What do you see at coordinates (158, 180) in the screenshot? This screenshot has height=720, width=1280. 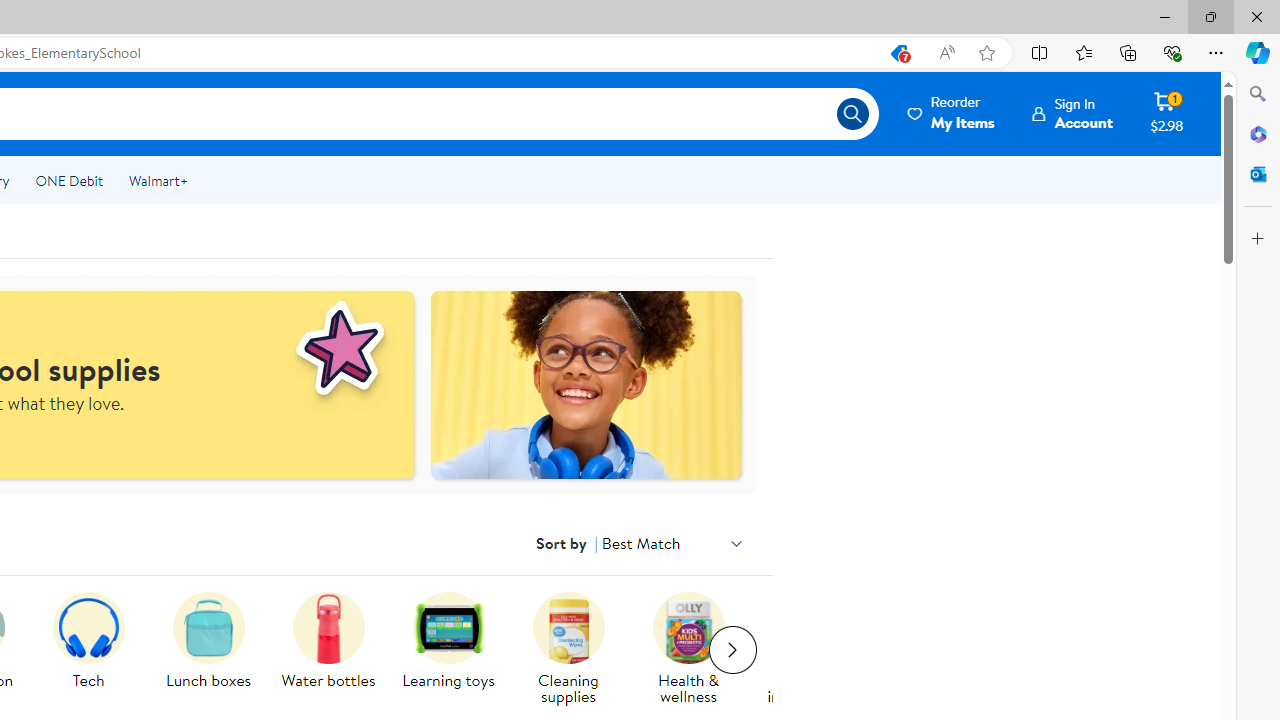 I see `Walmart+` at bounding box center [158, 180].